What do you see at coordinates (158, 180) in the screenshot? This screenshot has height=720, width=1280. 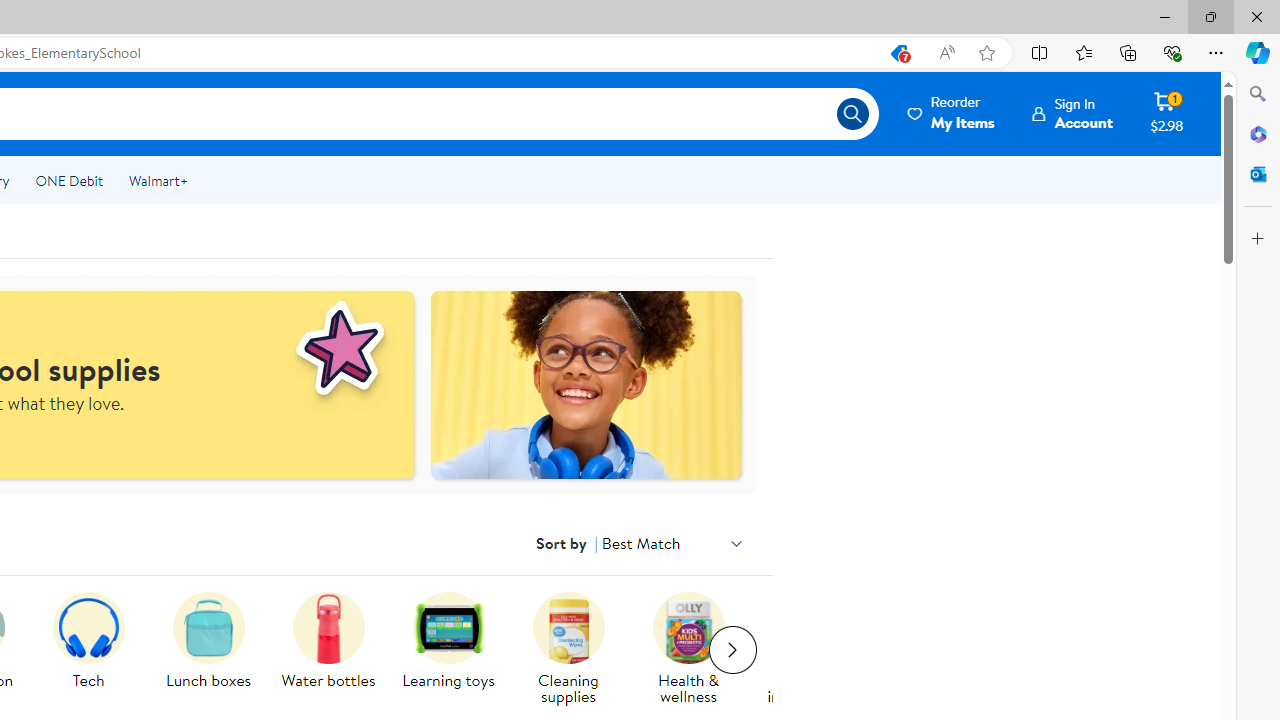 I see `Walmart+` at bounding box center [158, 180].